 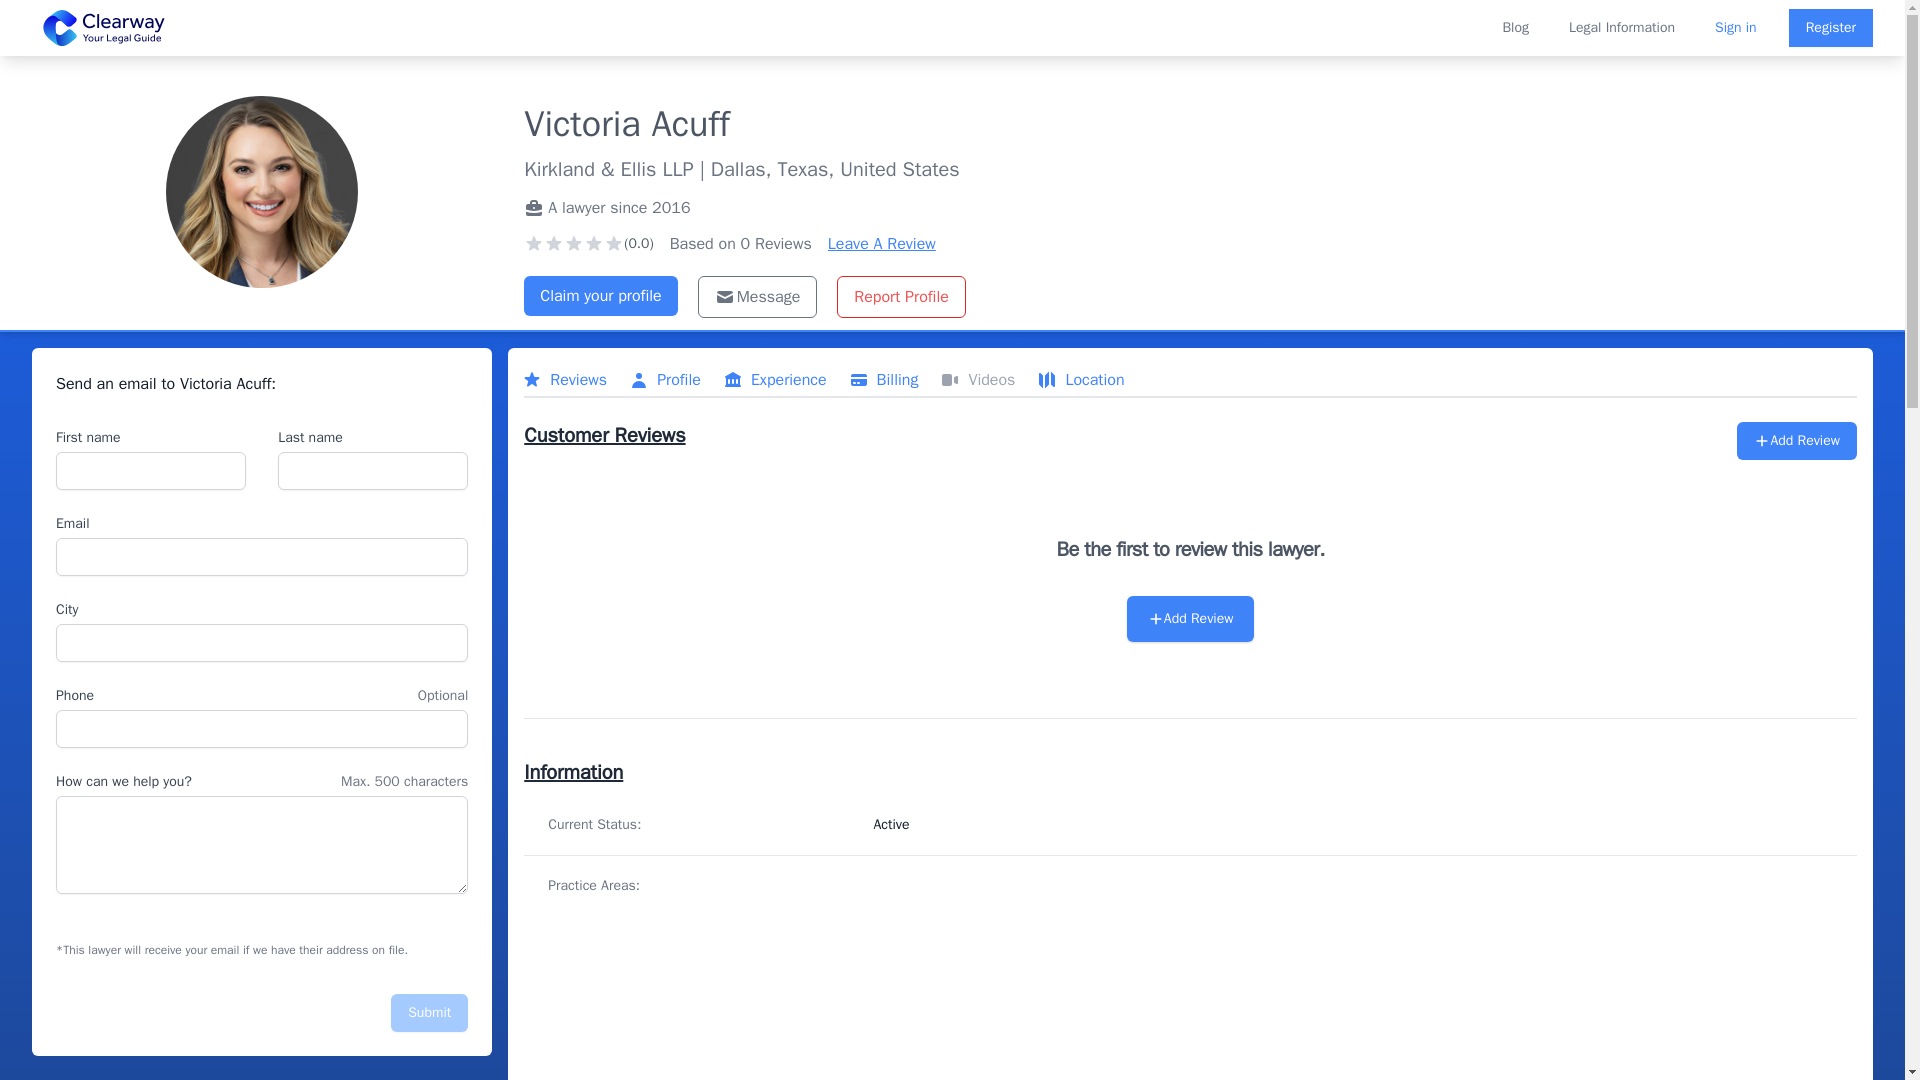 What do you see at coordinates (884, 380) in the screenshot?
I see `Billing` at bounding box center [884, 380].